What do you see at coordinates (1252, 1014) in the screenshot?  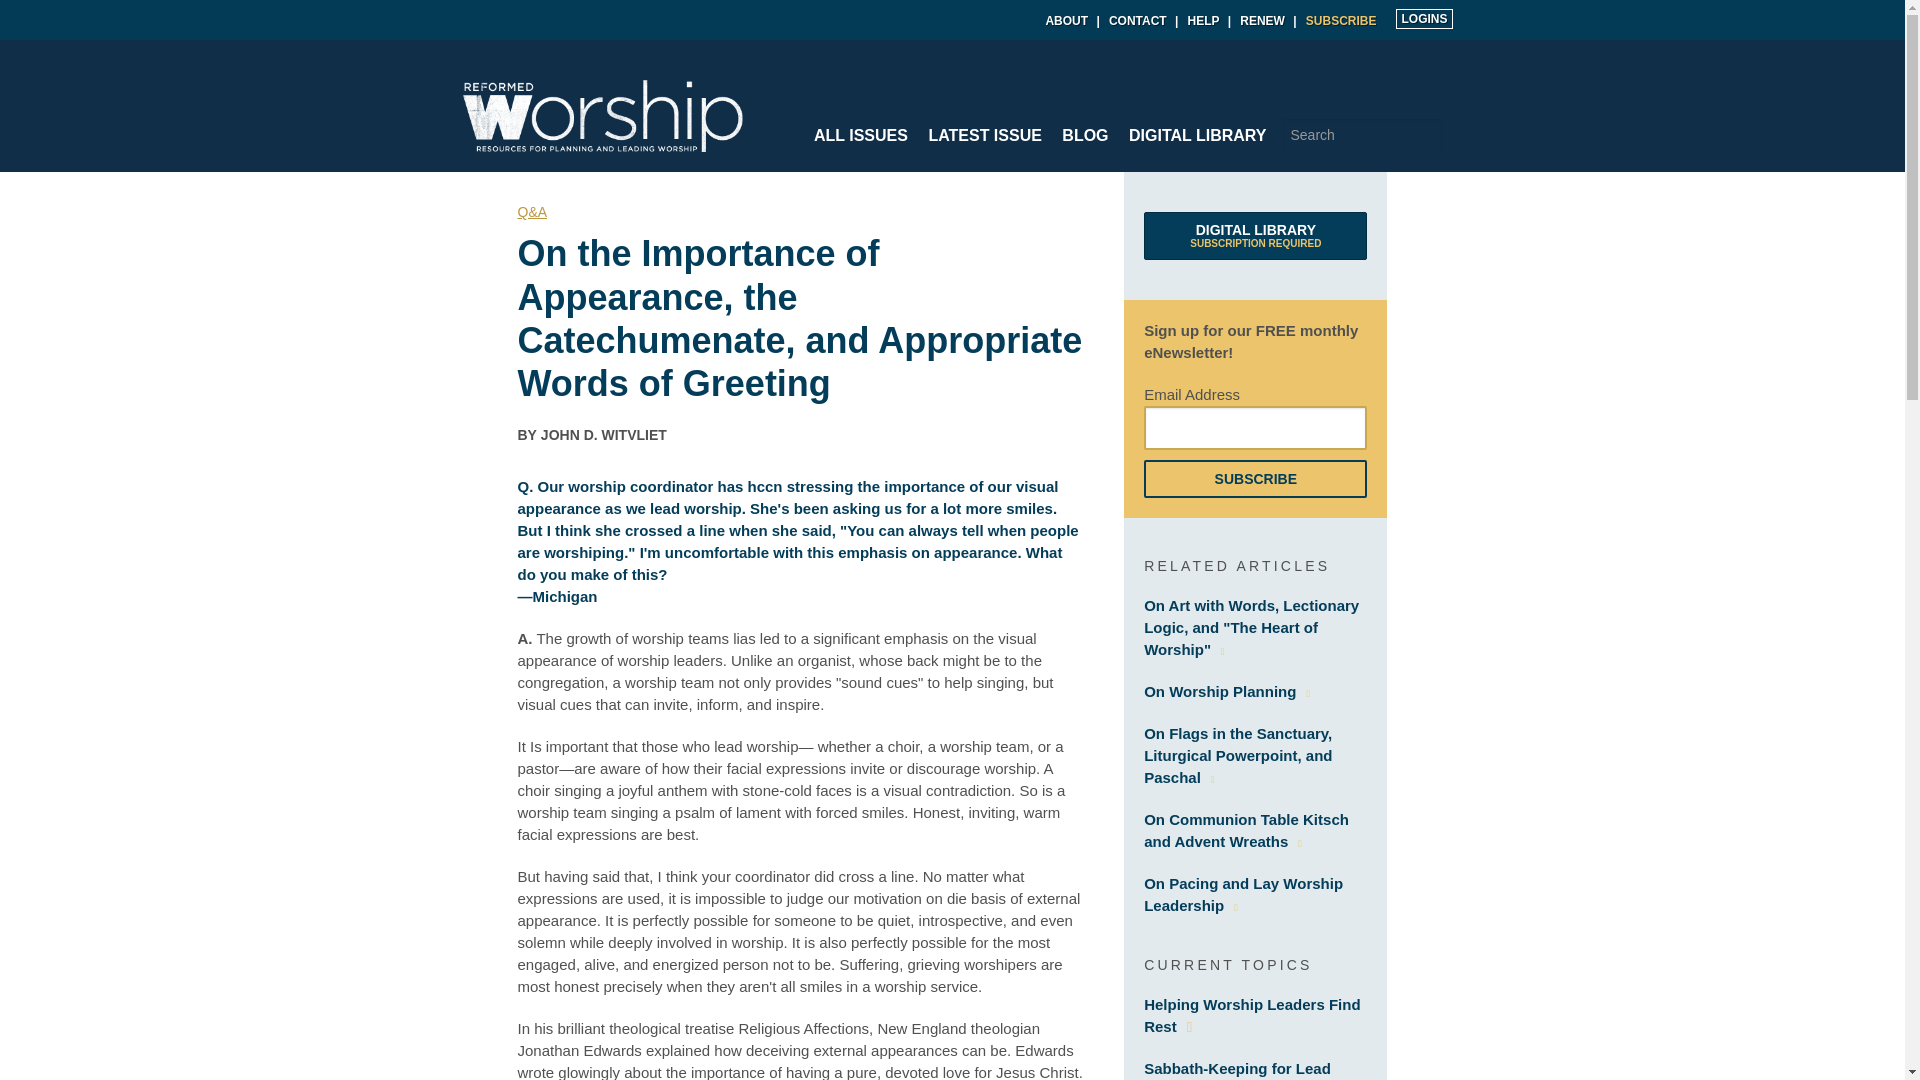 I see `Helping Worship Leaders Find Rest` at bounding box center [1252, 1014].